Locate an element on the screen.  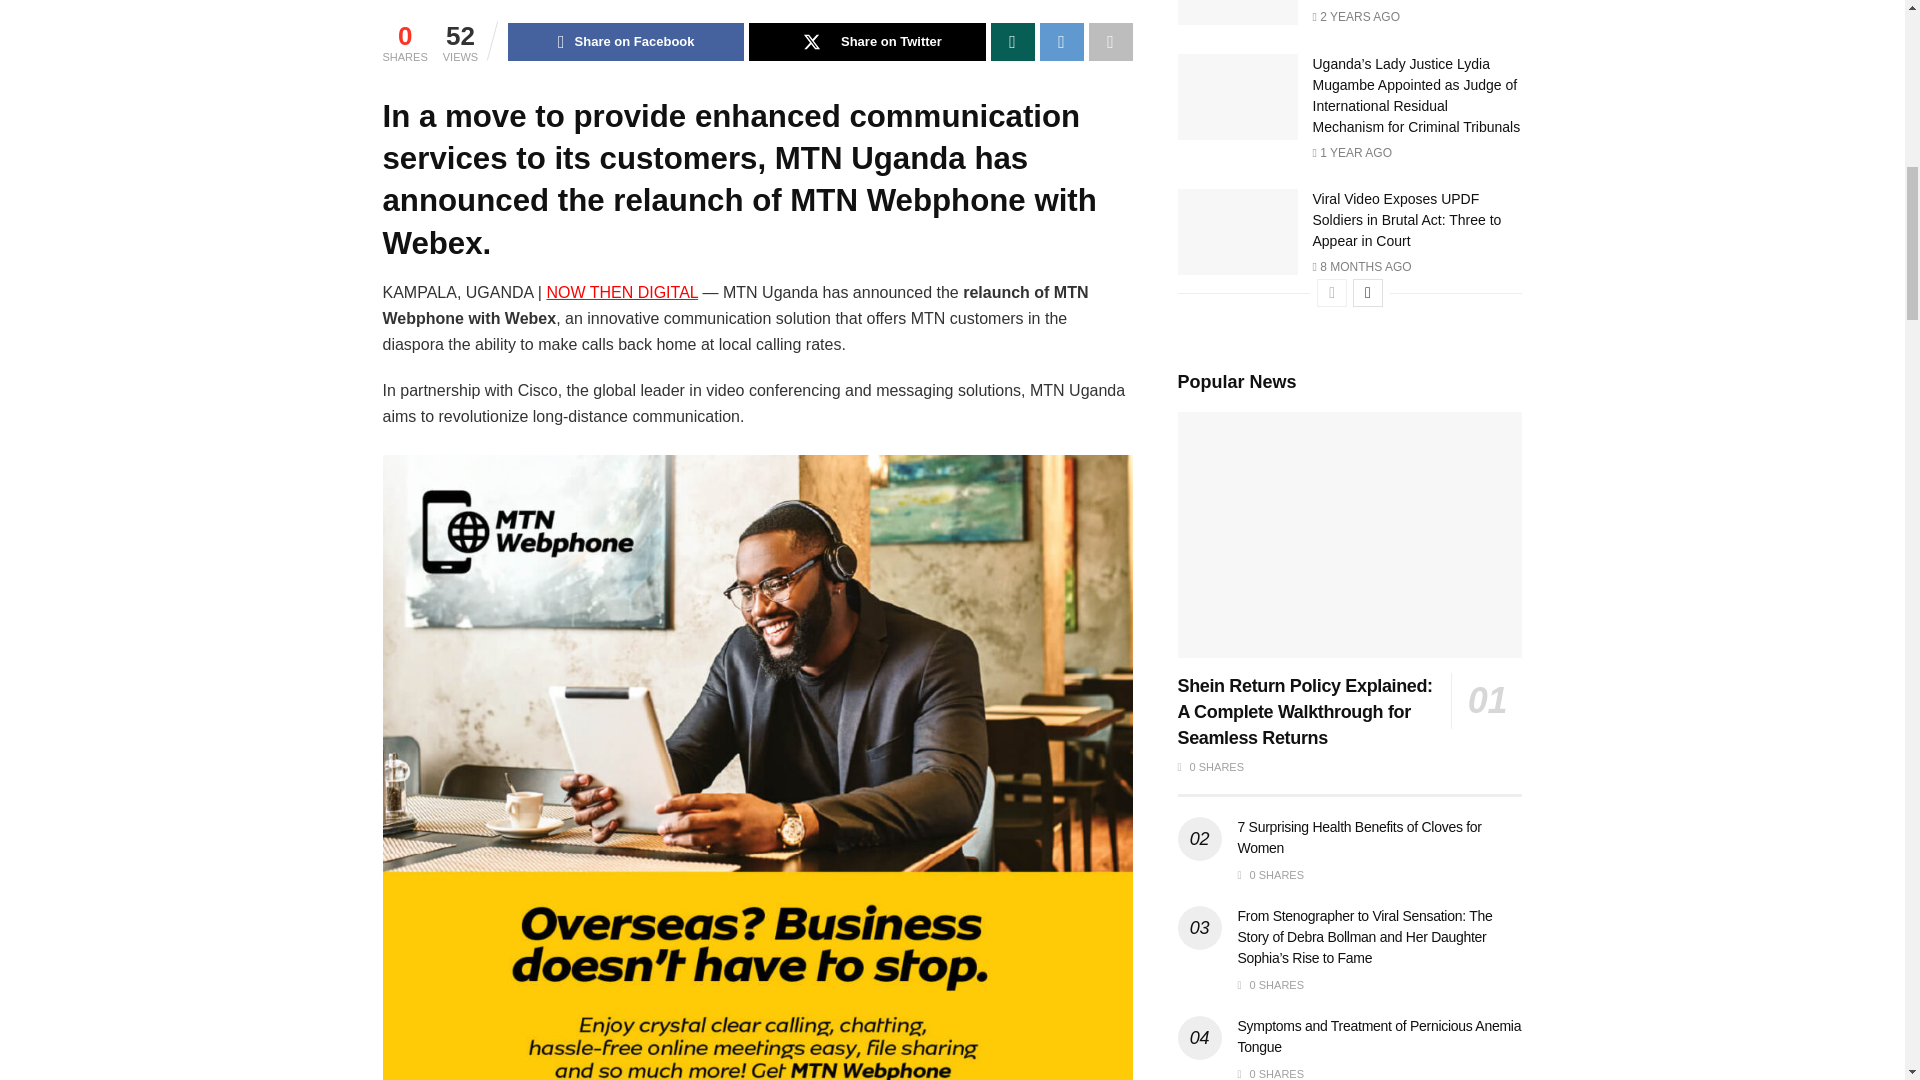
Next is located at coordinates (1368, 292).